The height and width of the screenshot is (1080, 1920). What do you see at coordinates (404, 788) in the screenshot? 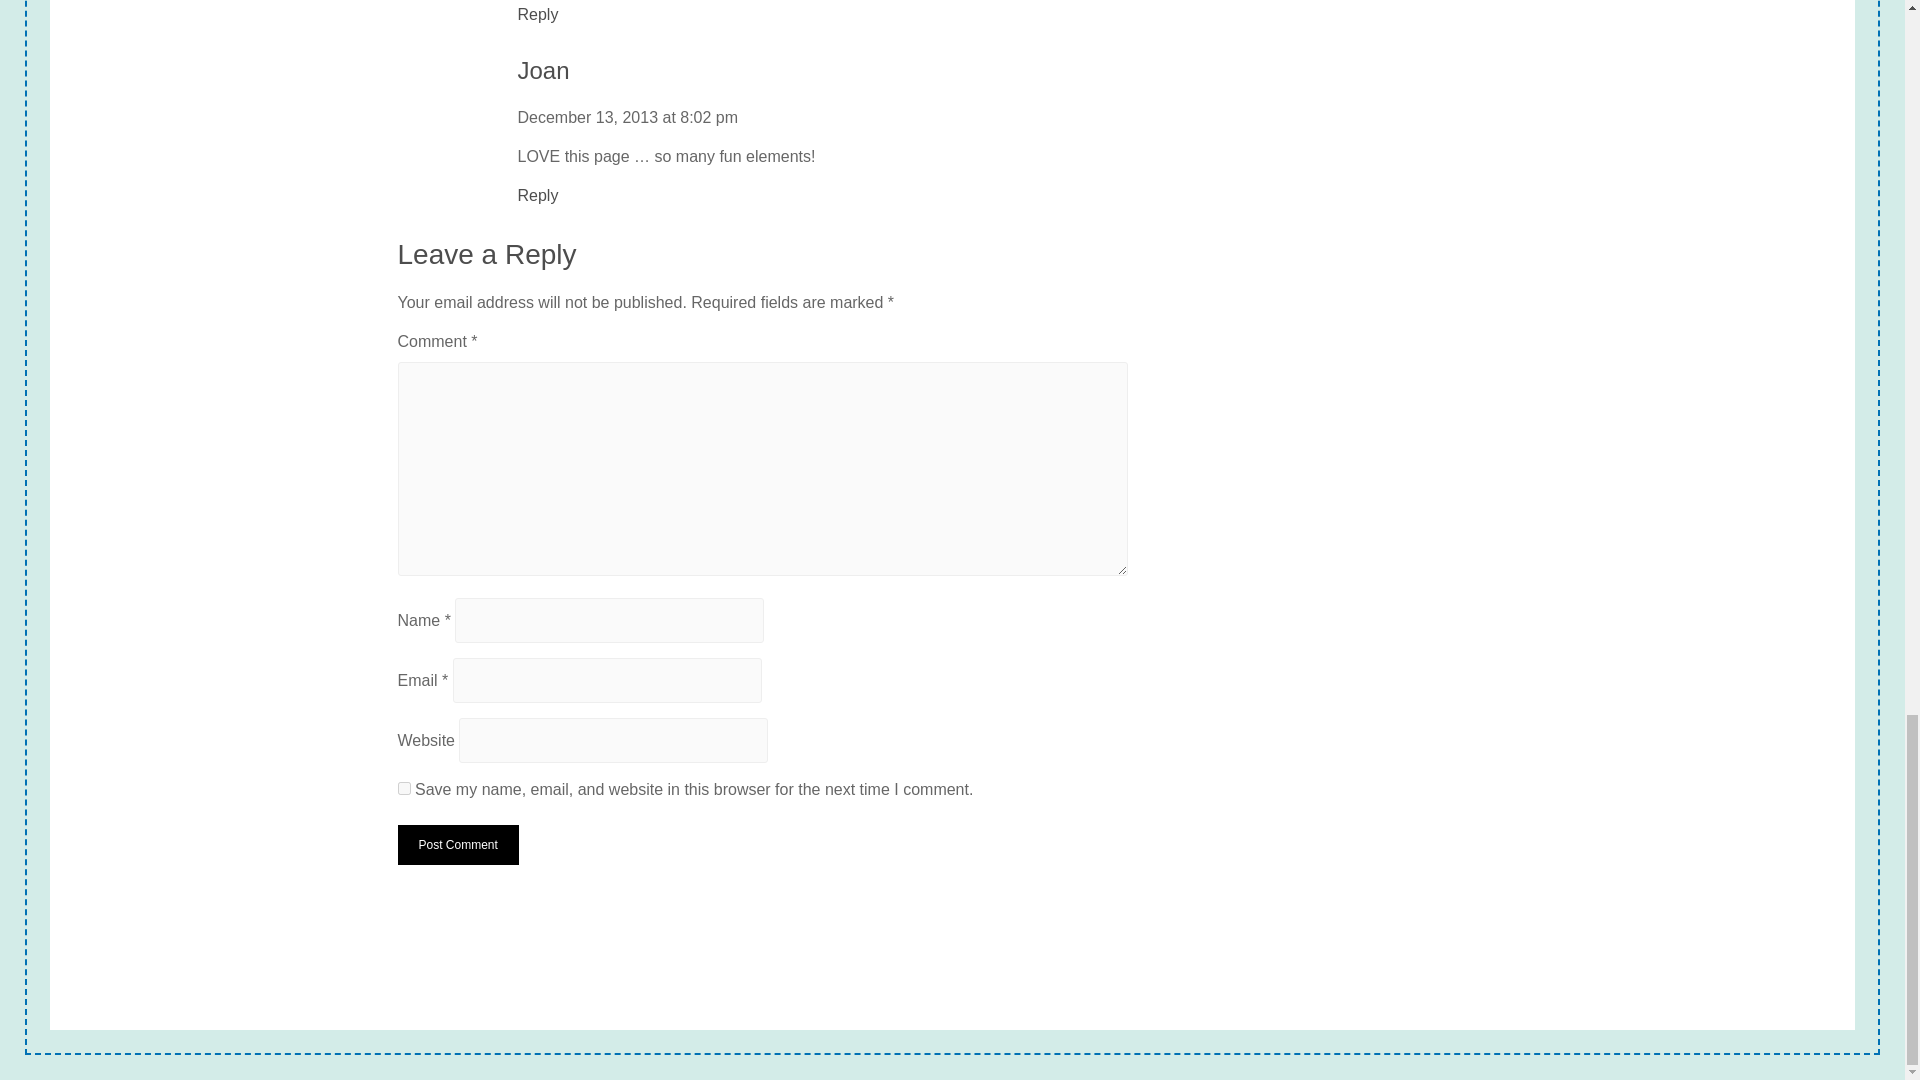
I see `yes` at bounding box center [404, 788].